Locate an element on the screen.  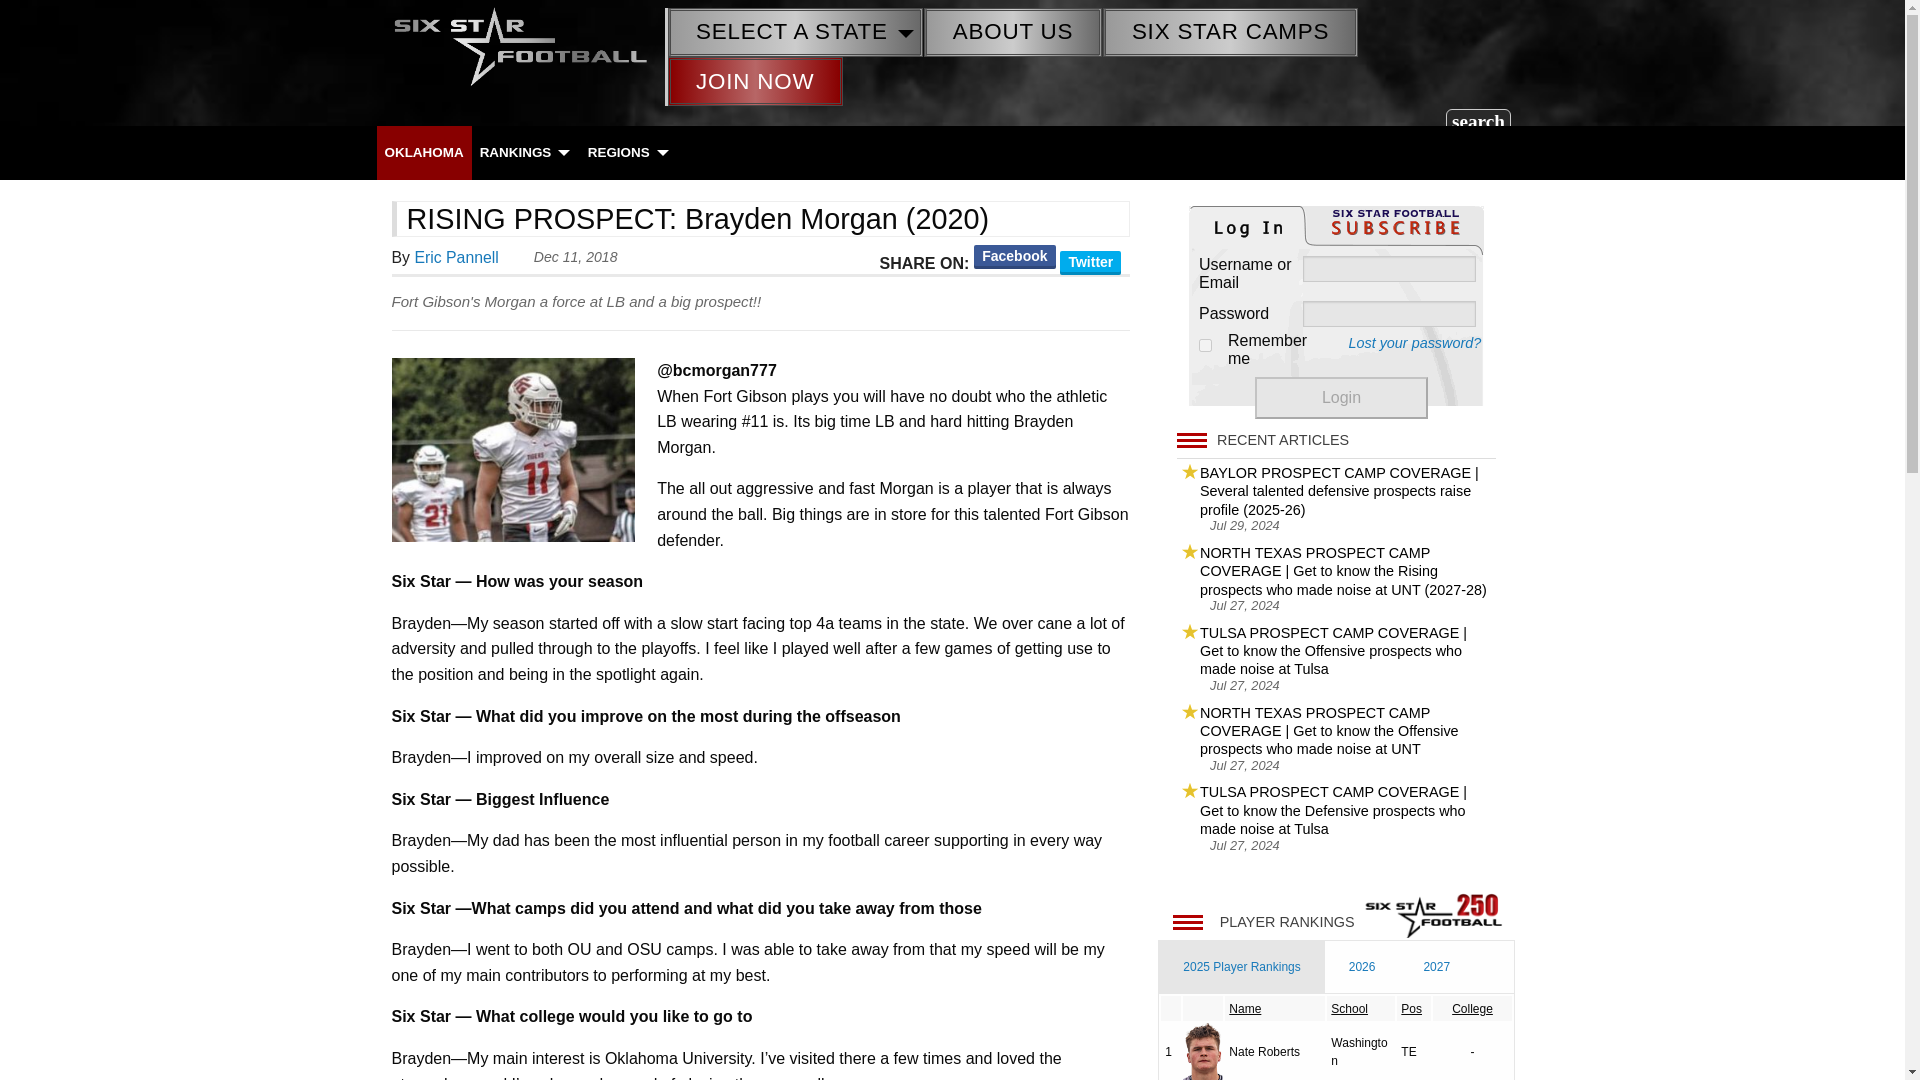
SIX STAR CAMPS is located at coordinates (1230, 32).